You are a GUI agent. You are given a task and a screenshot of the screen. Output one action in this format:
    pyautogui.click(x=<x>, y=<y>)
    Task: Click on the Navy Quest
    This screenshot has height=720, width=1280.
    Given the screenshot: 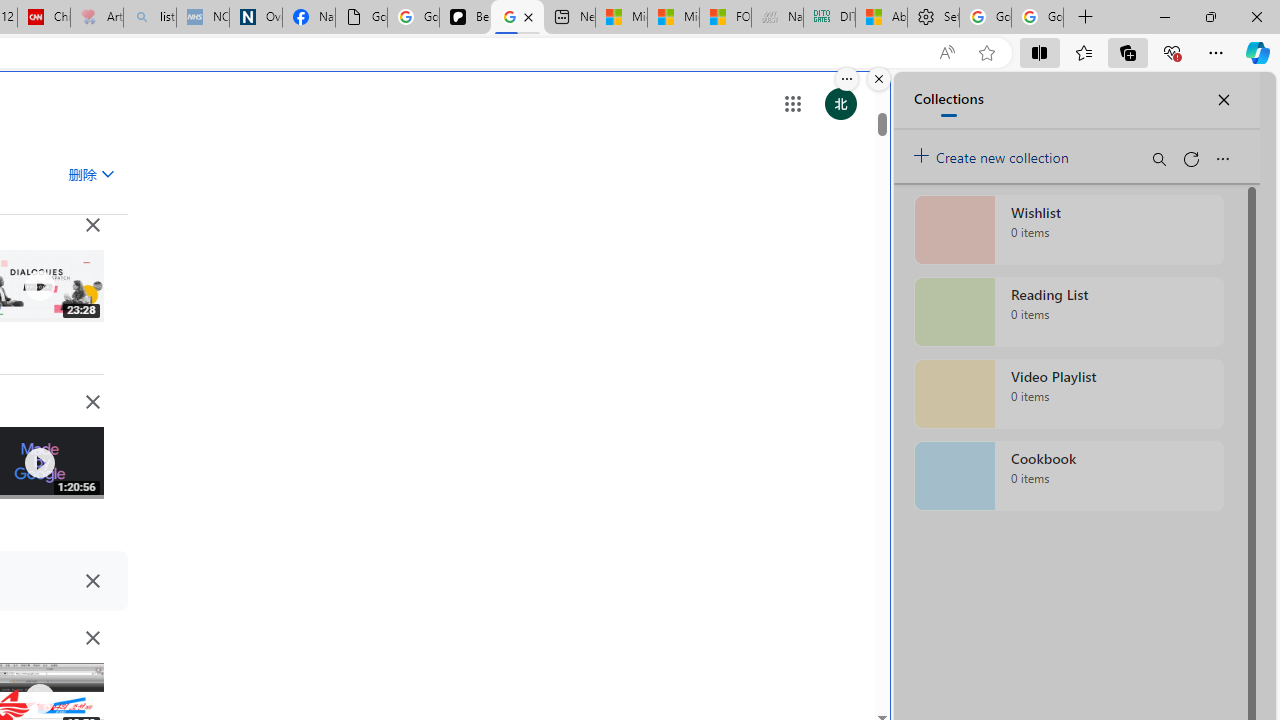 What is the action you would take?
    pyautogui.click(x=776, y=18)
    